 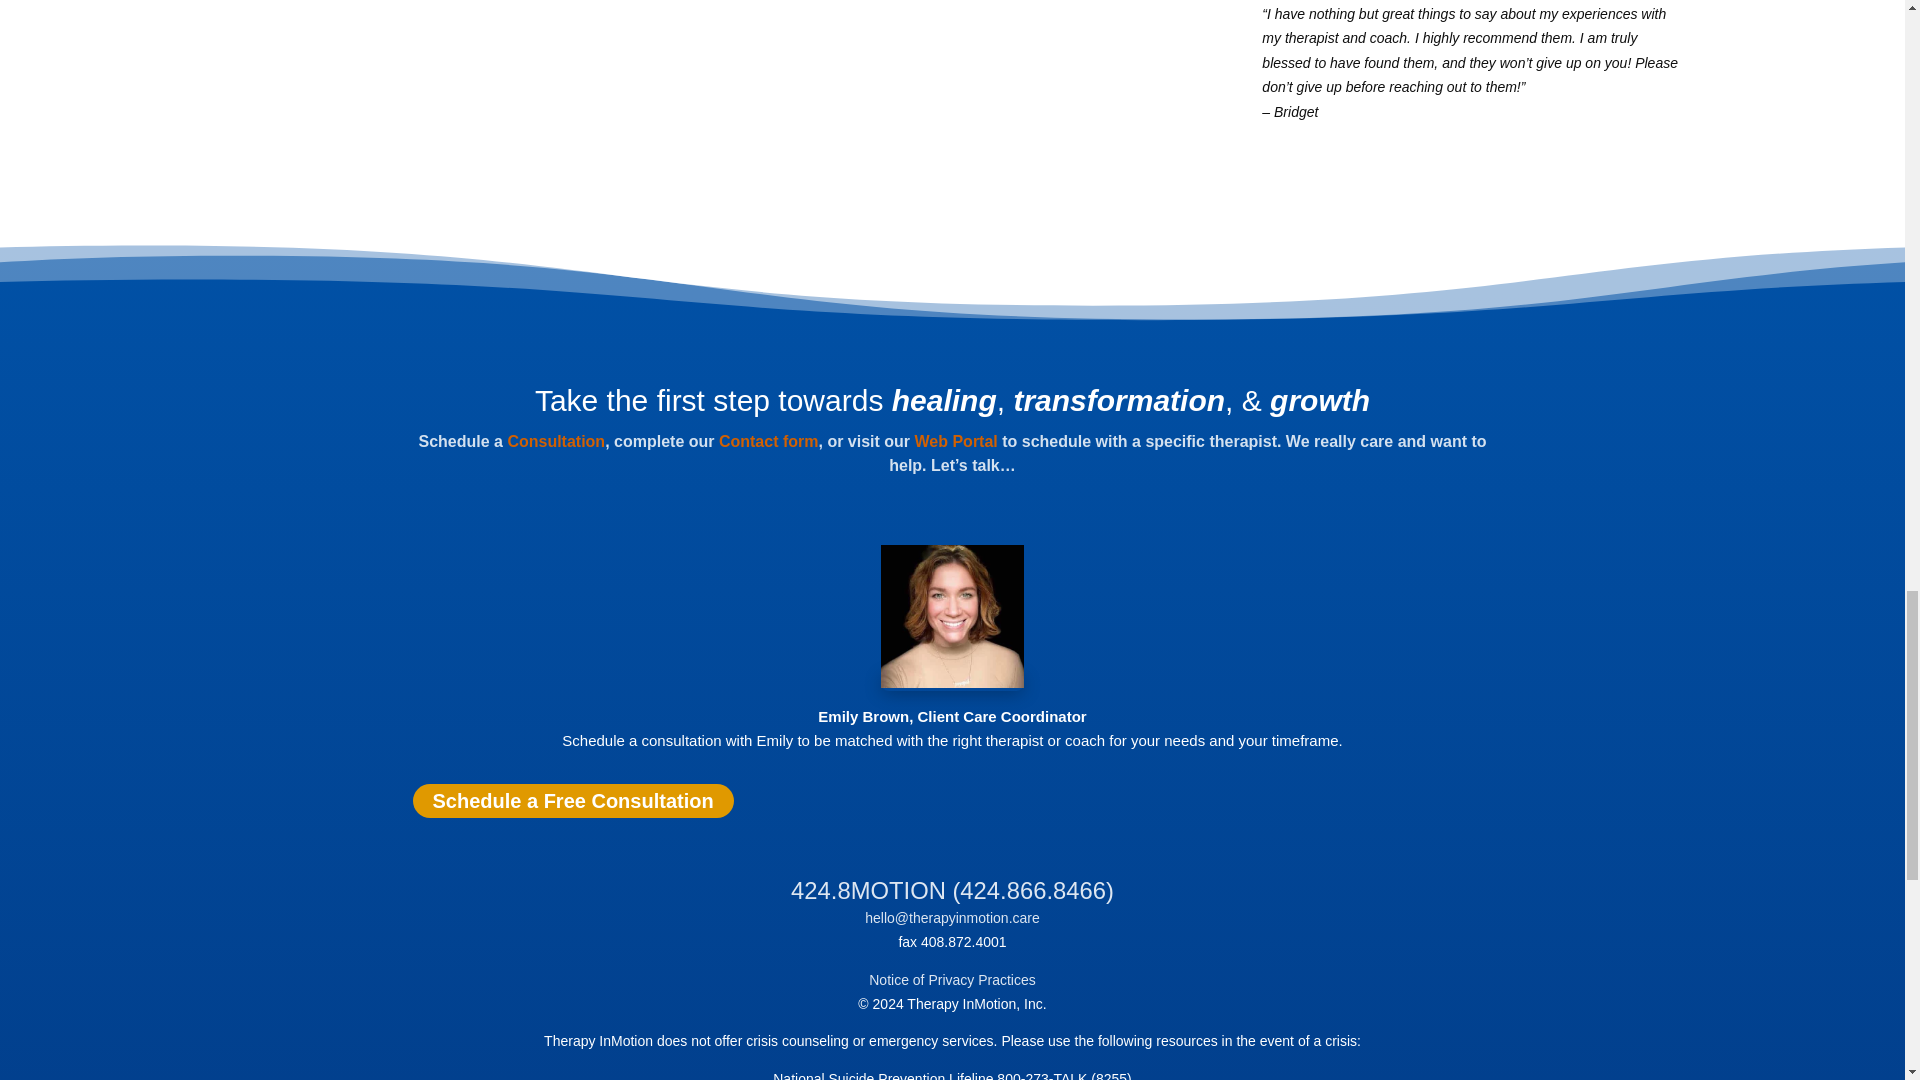 What do you see at coordinates (572, 800) in the screenshot?
I see `Schedule a Free Consultation` at bounding box center [572, 800].